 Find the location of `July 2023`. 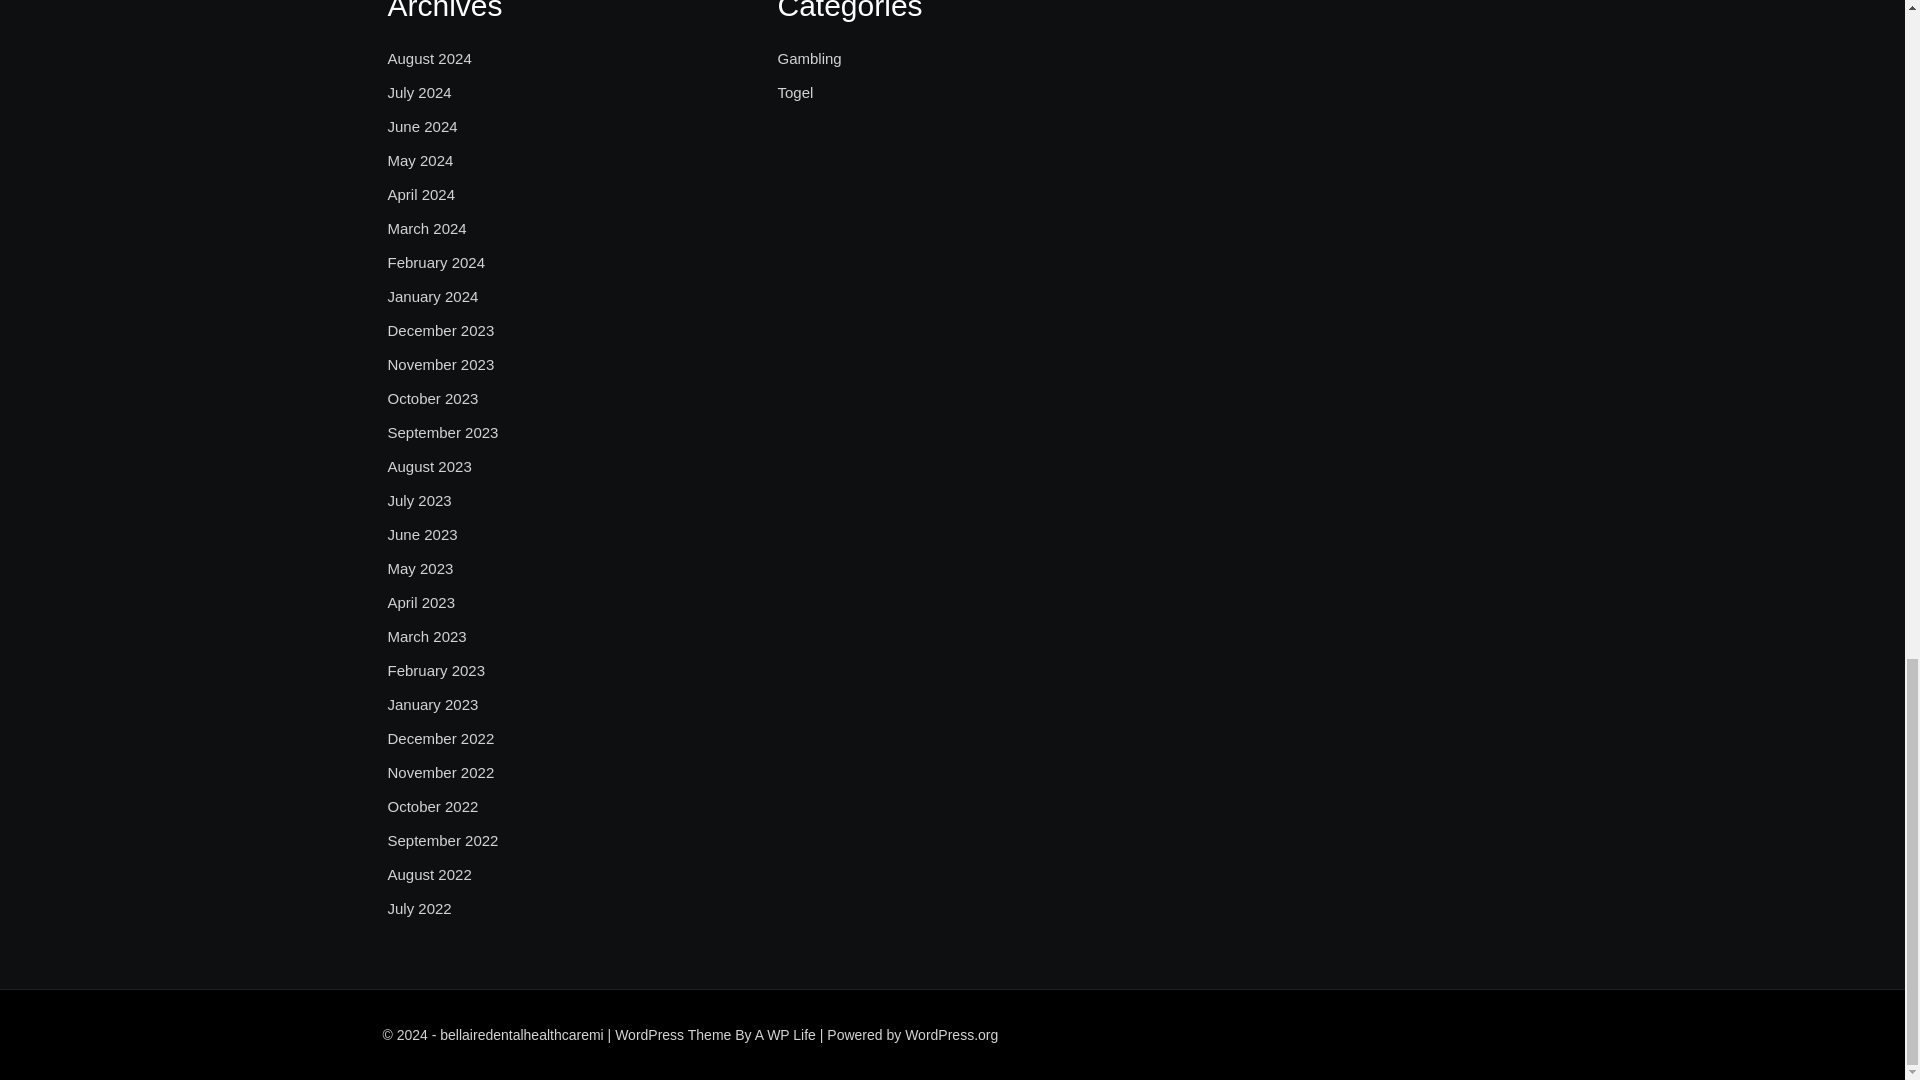

July 2023 is located at coordinates (419, 501).